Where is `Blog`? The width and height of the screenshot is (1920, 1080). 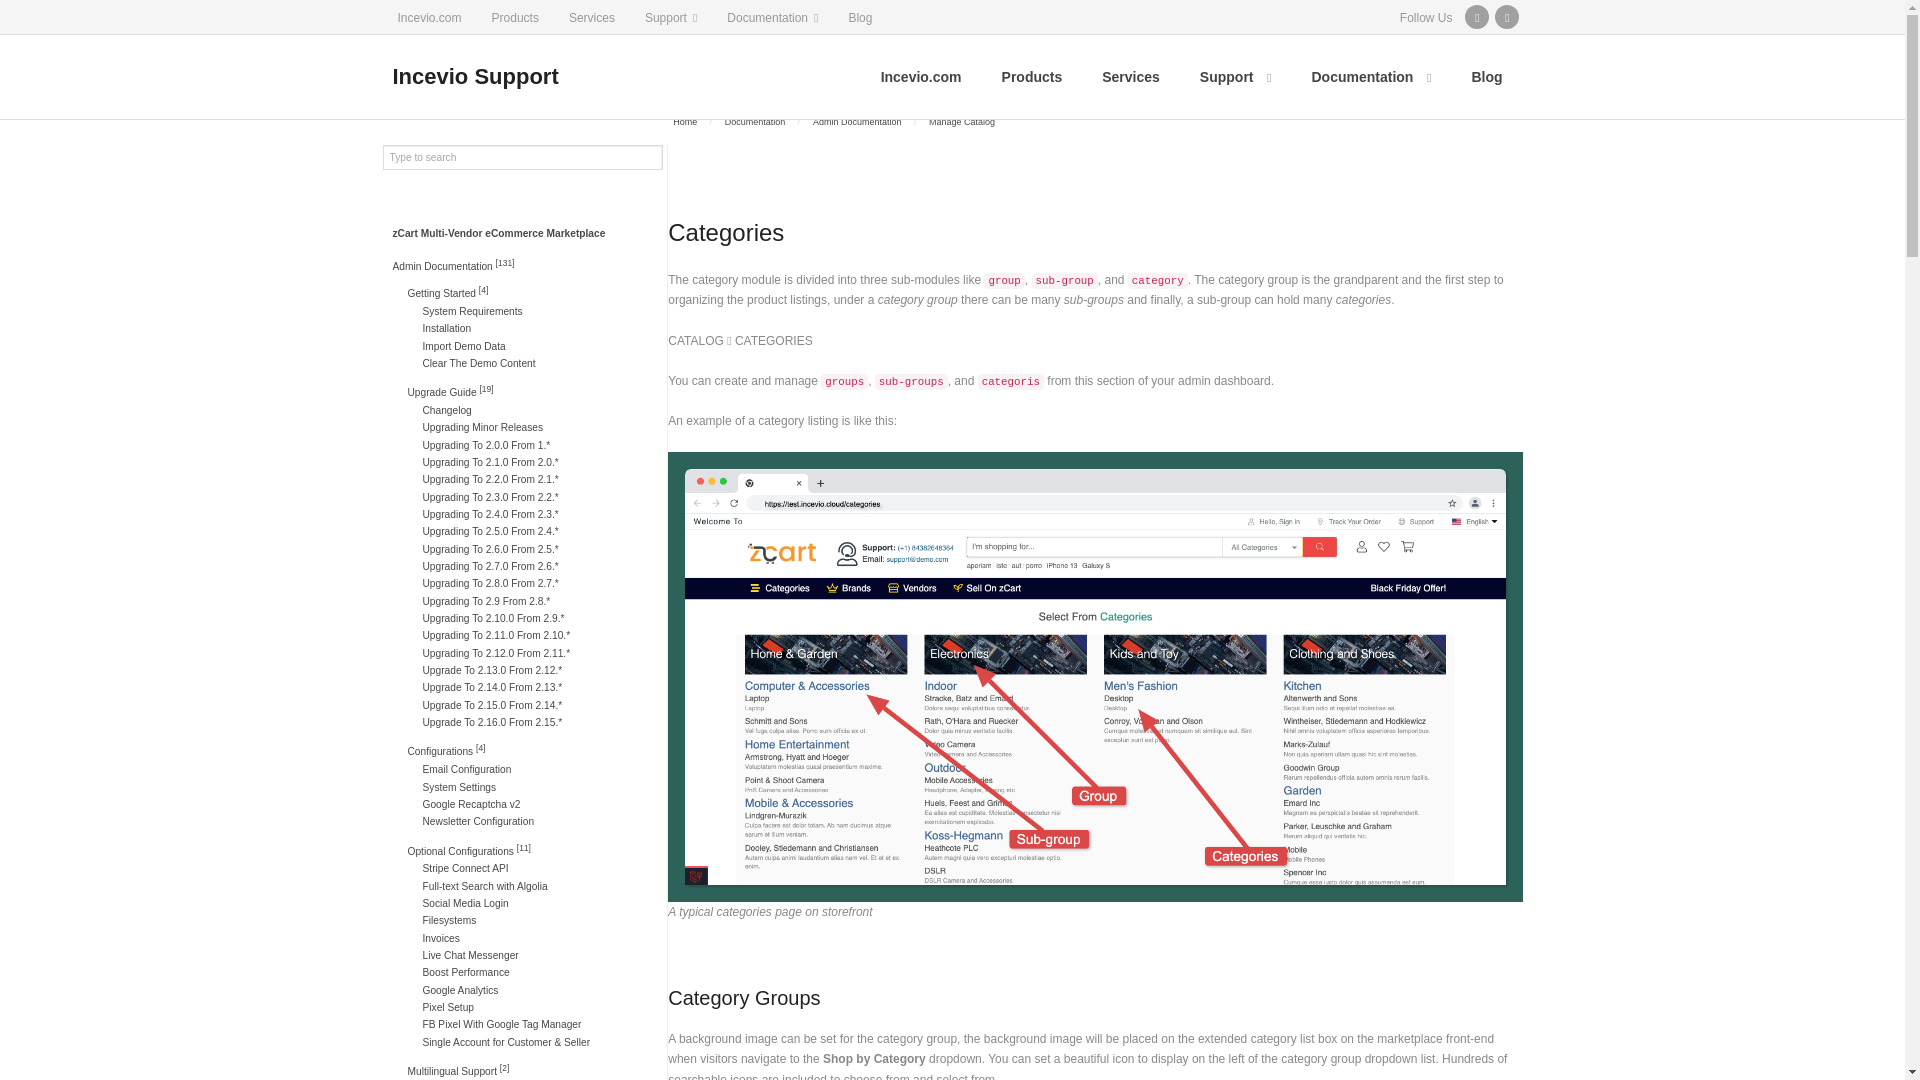 Blog is located at coordinates (860, 16).